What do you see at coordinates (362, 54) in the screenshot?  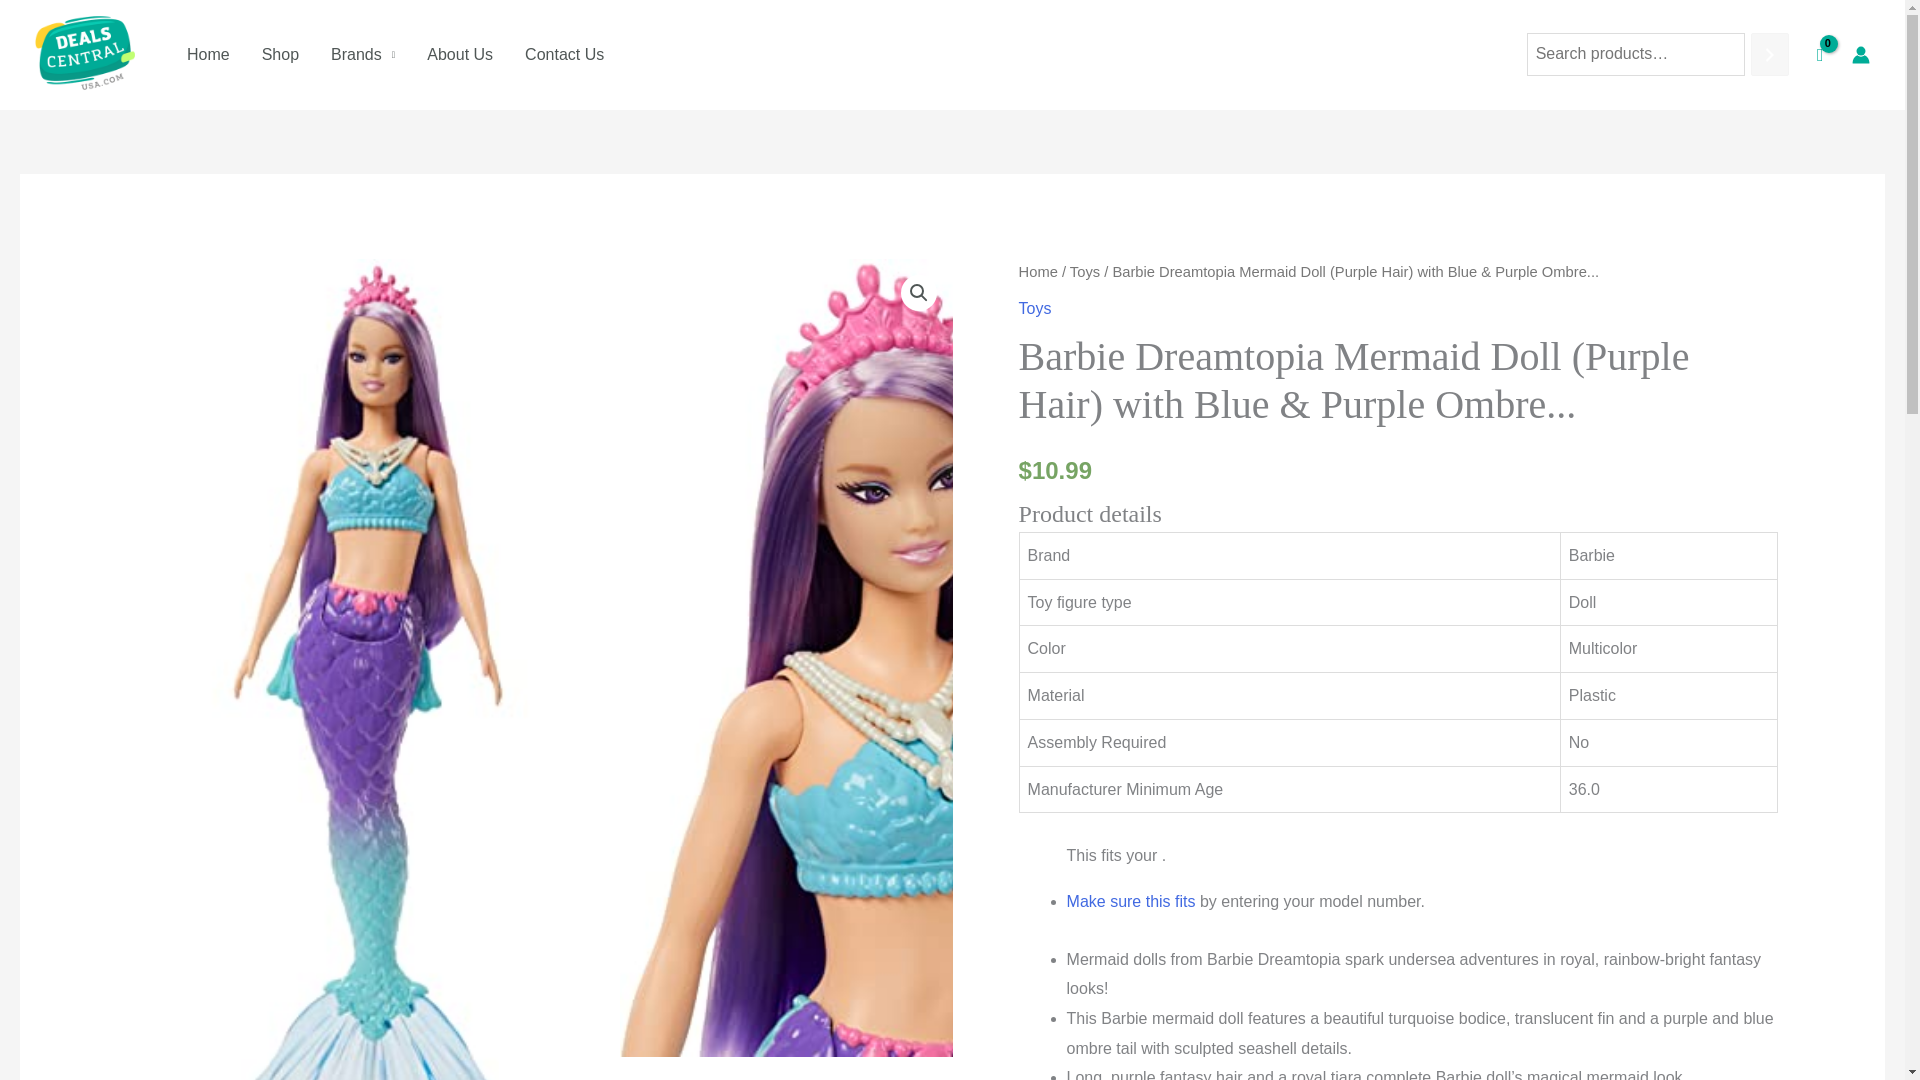 I see `Brands` at bounding box center [362, 54].